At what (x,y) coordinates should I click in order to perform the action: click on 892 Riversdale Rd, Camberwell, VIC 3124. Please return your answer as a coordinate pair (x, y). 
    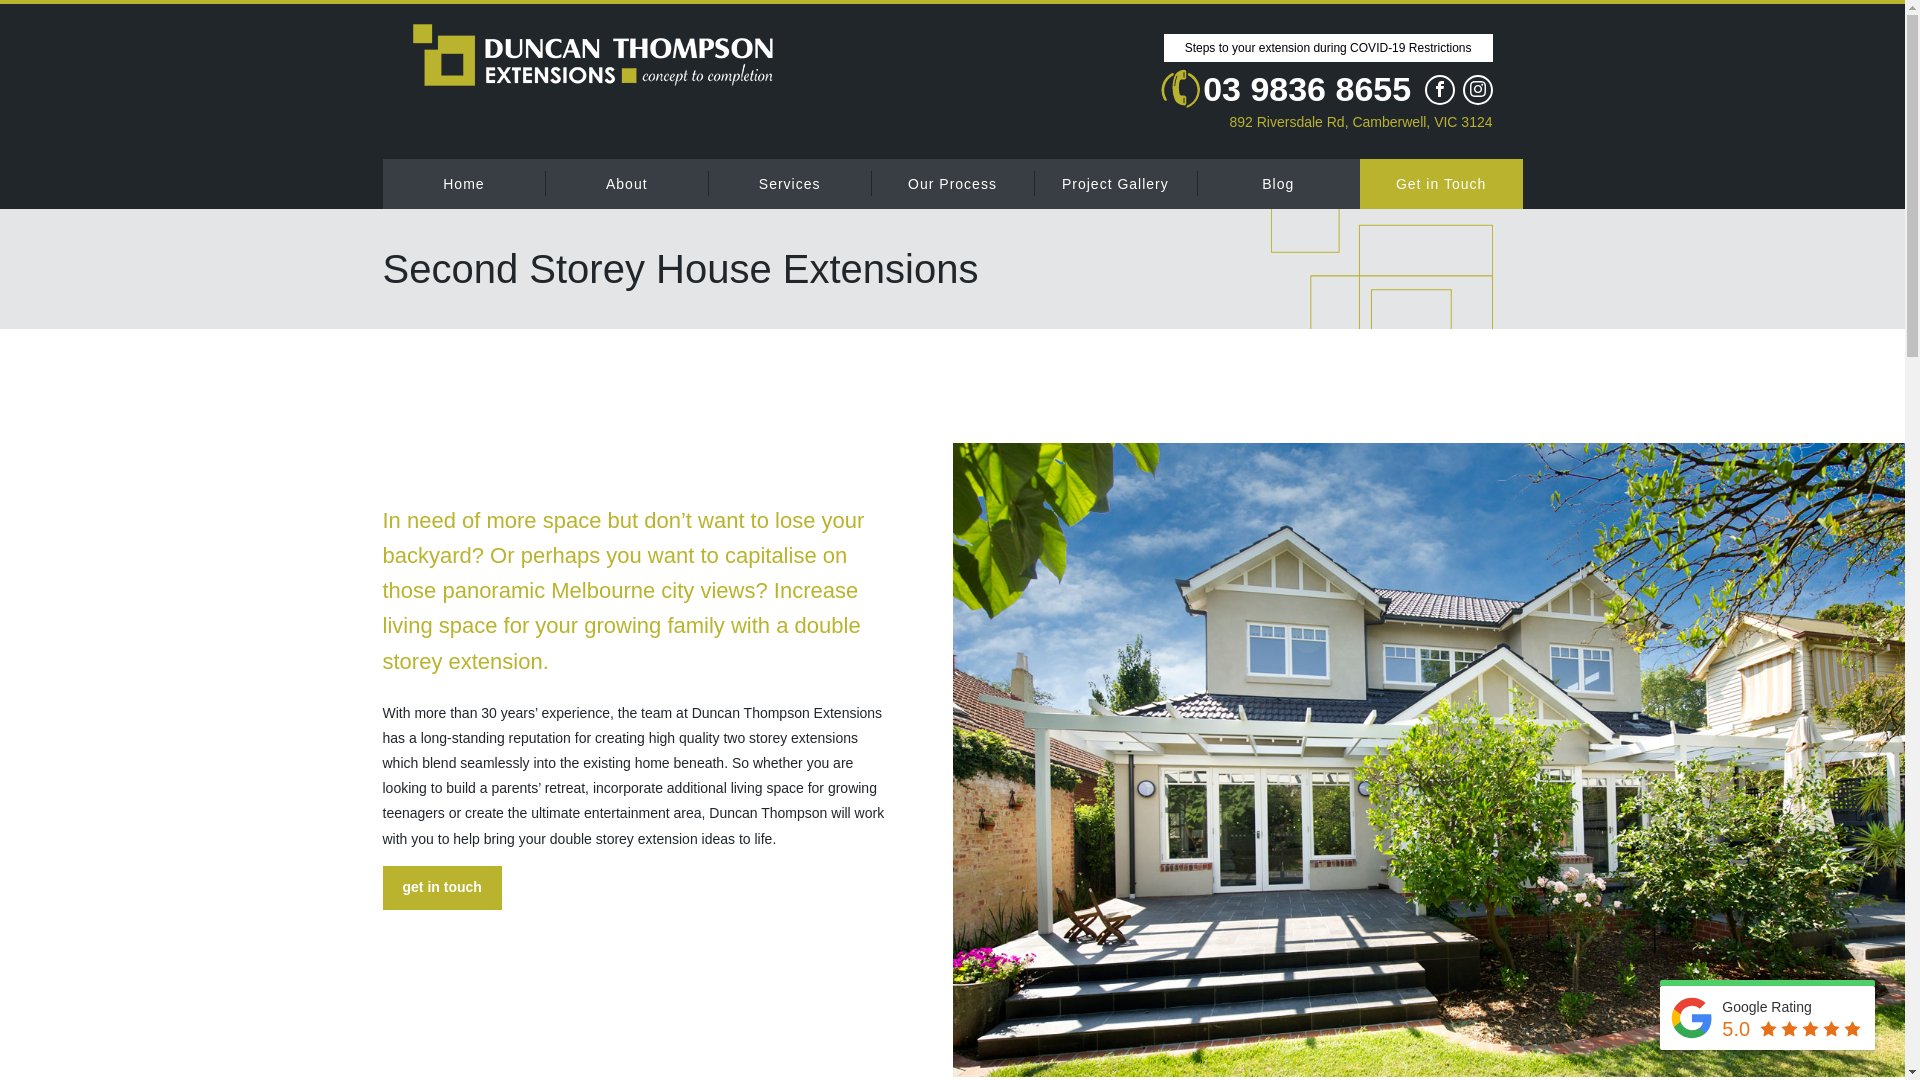
    Looking at the image, I should click on (1326, 121).